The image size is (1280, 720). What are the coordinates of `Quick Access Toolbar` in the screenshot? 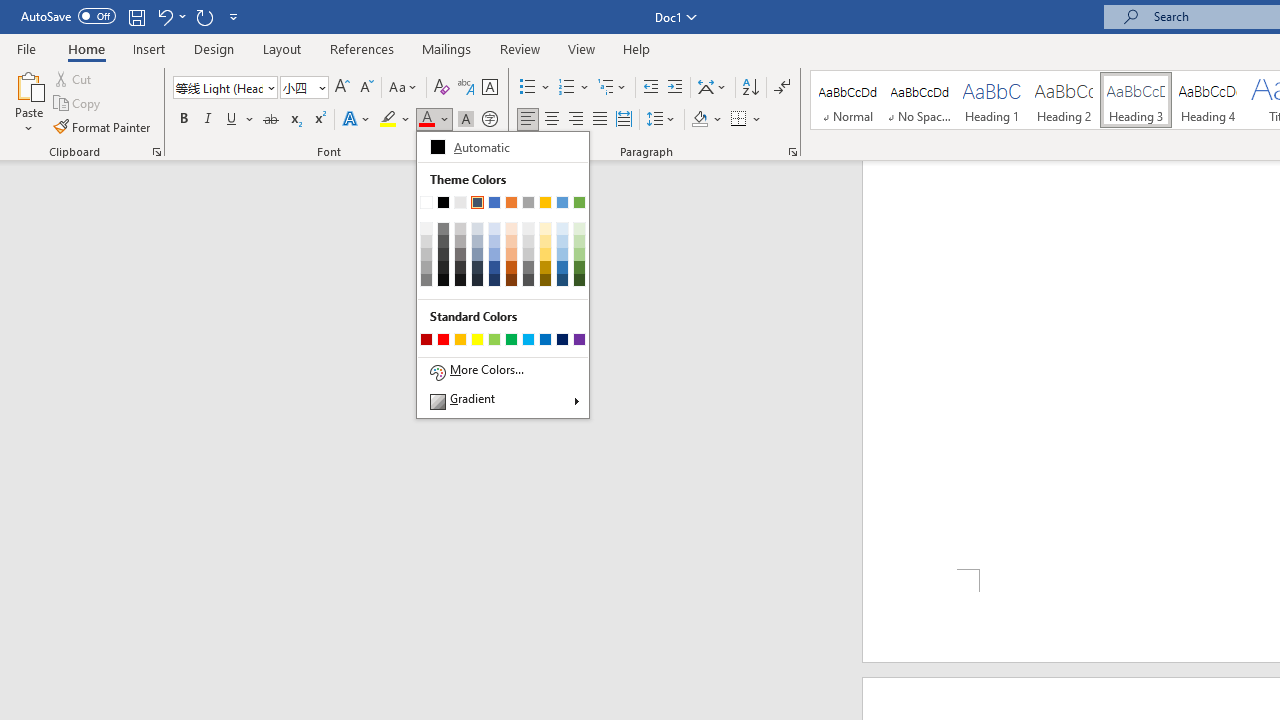 It's located at (132, 16).